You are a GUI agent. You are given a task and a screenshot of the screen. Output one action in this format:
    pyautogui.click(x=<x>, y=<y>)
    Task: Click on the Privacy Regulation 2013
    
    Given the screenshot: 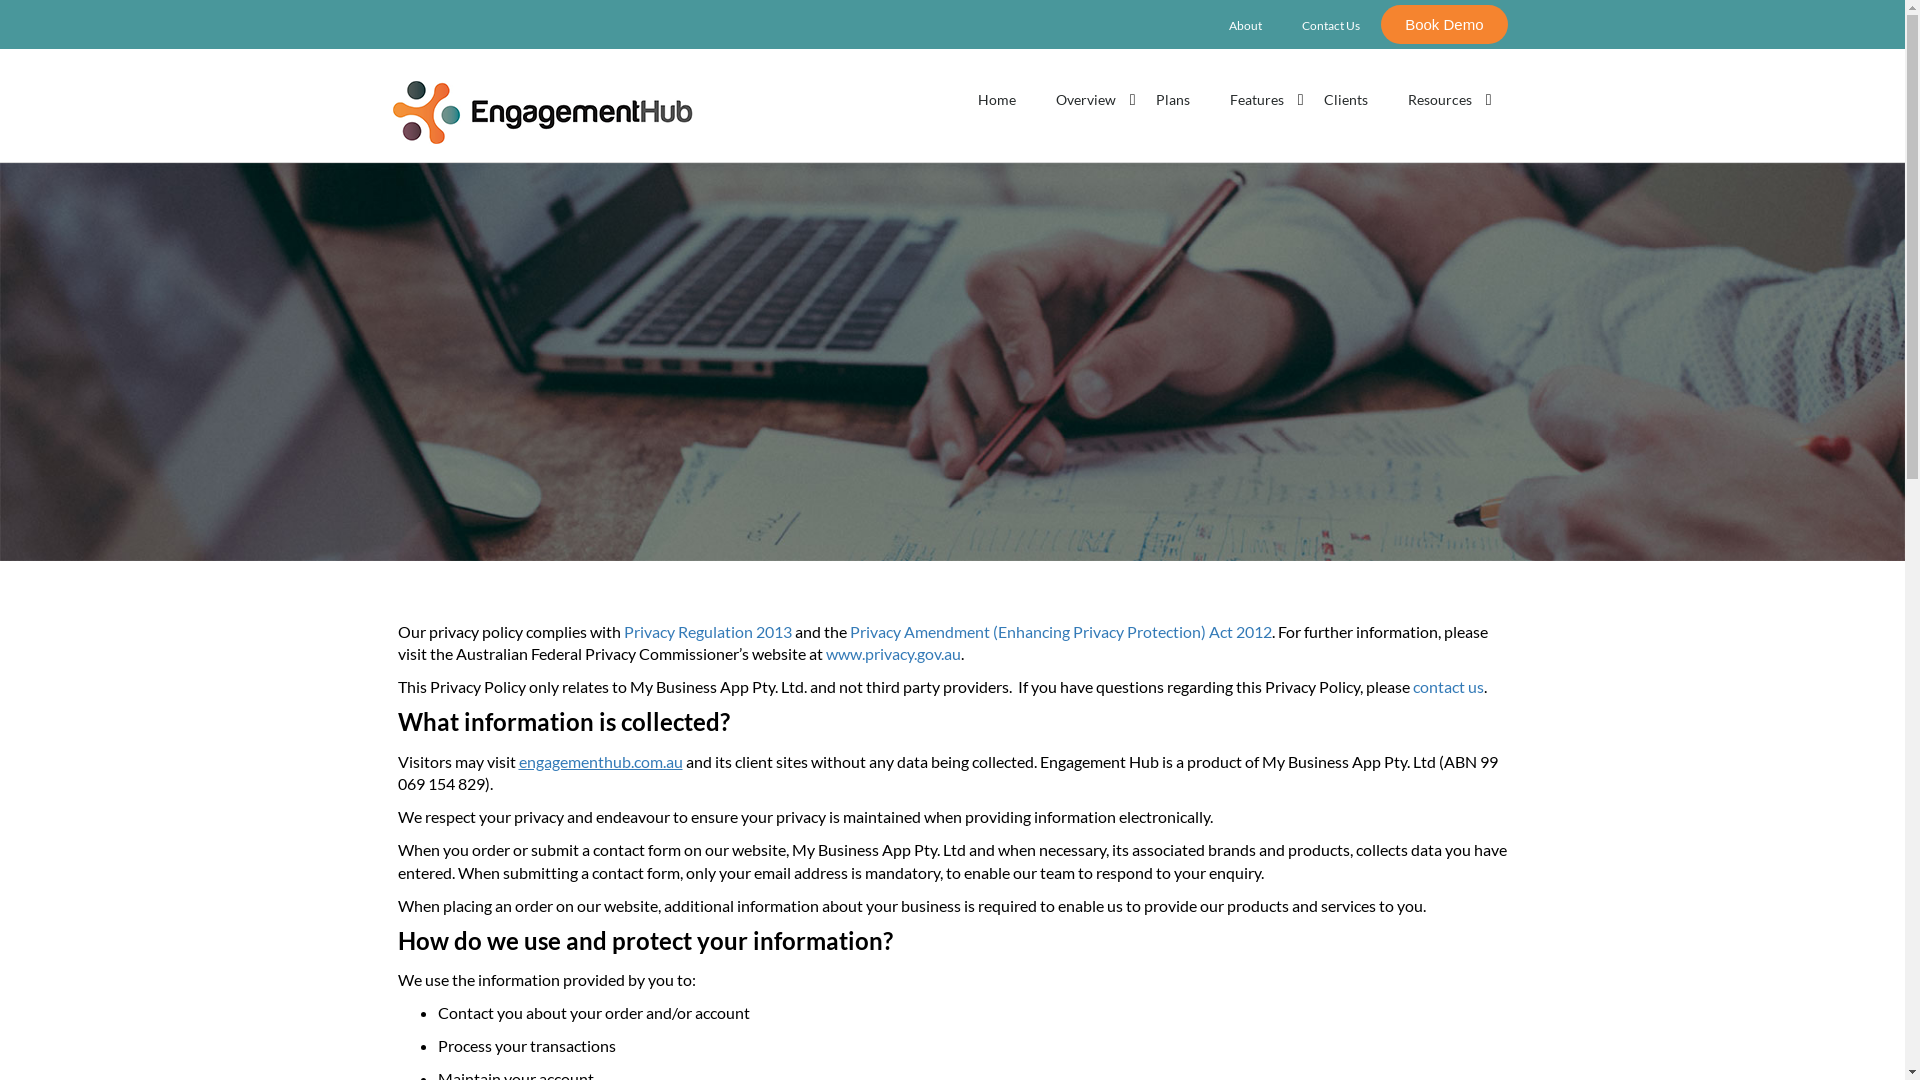 What is the action you would take?
    pyautogui.click(x=708, y=632)
    